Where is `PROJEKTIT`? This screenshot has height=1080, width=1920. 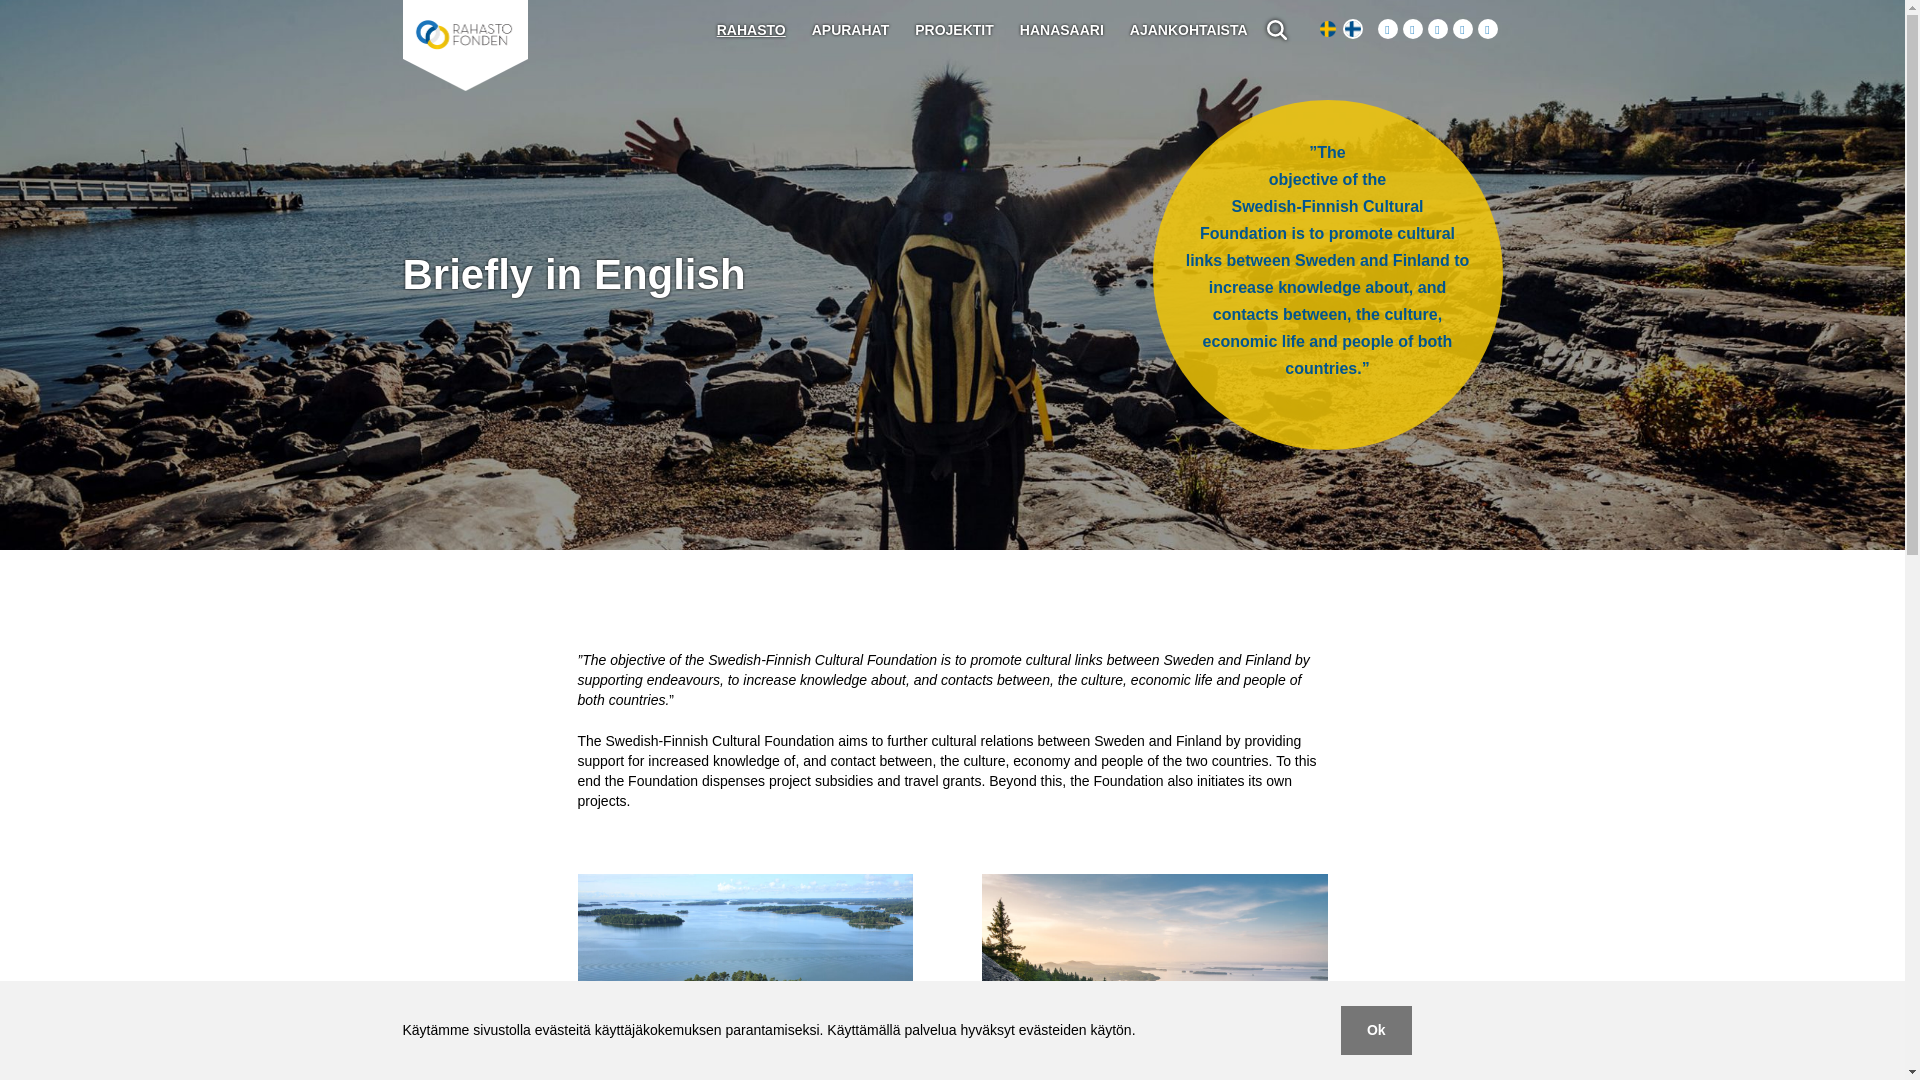
PROJEKTIT is located at coordinates (954, 29).